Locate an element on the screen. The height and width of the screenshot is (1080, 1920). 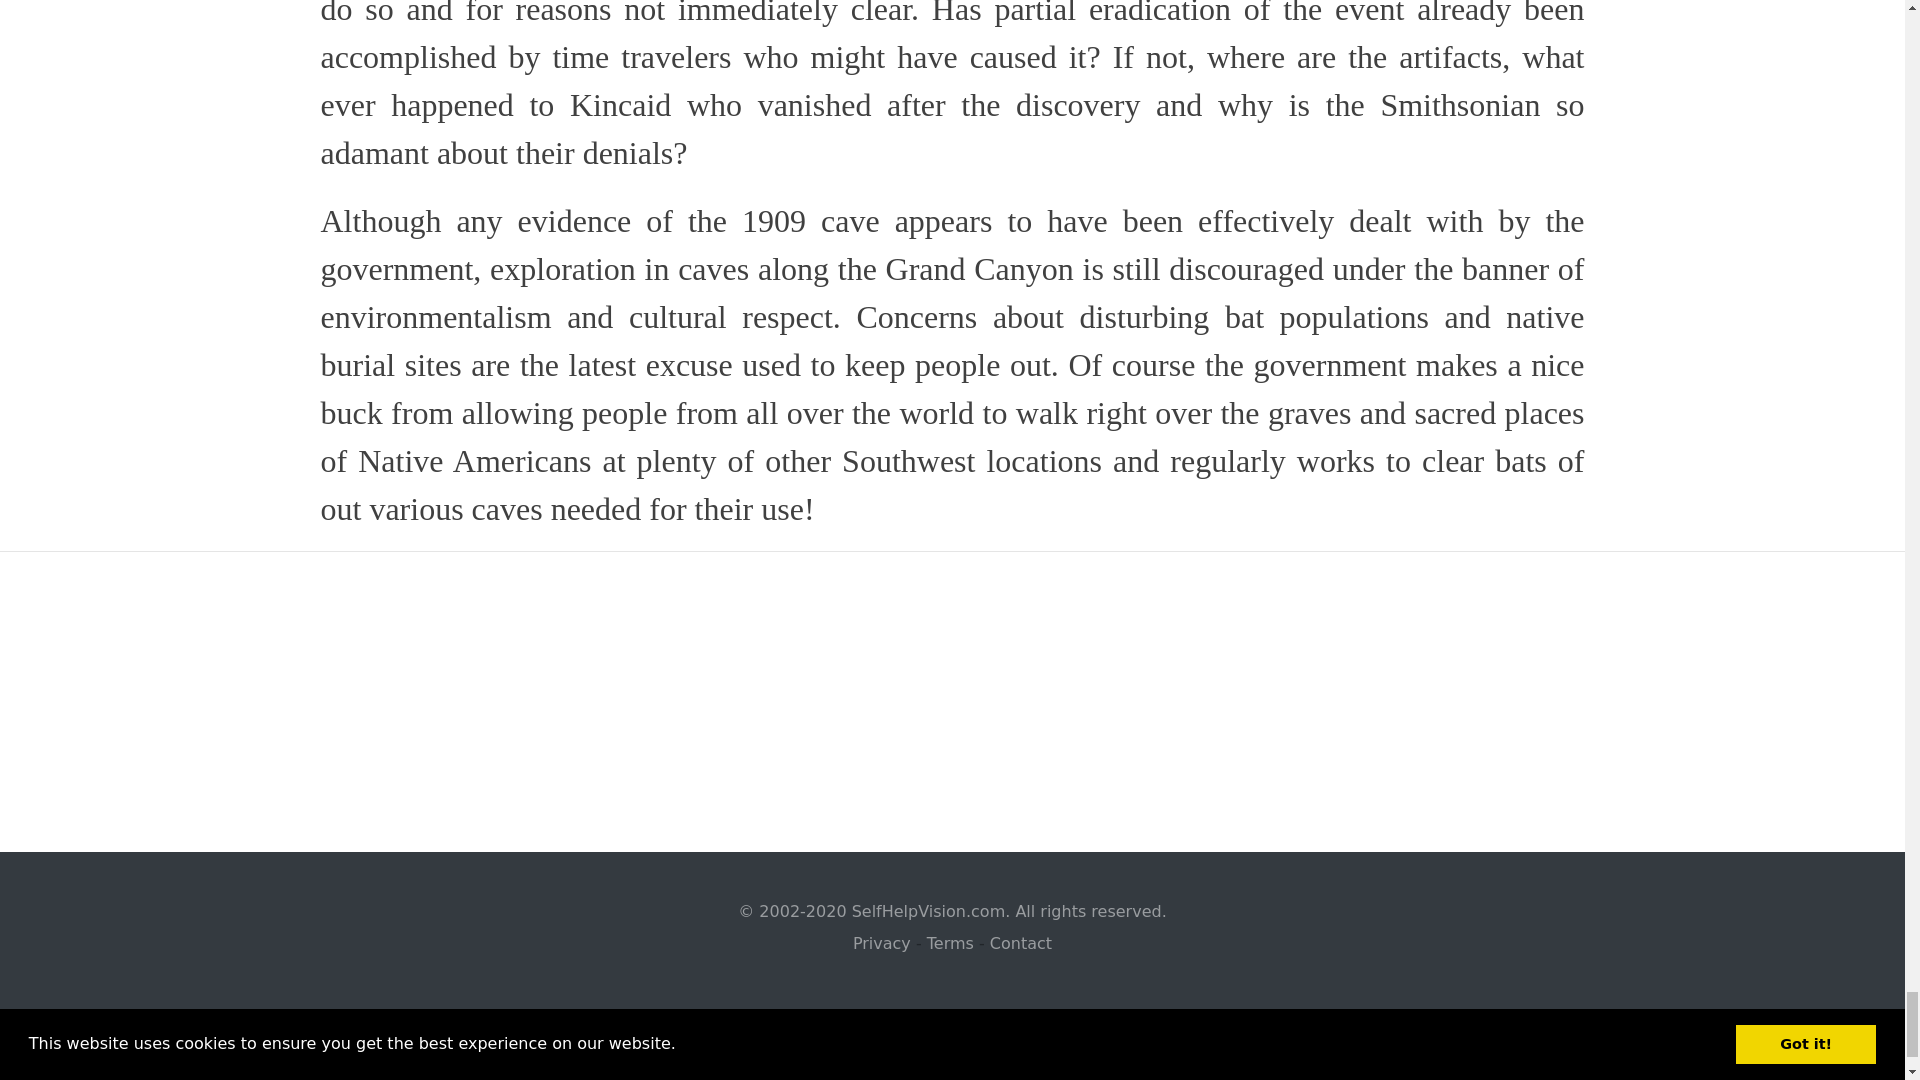
Contact is located at coordinates (1021, 943).